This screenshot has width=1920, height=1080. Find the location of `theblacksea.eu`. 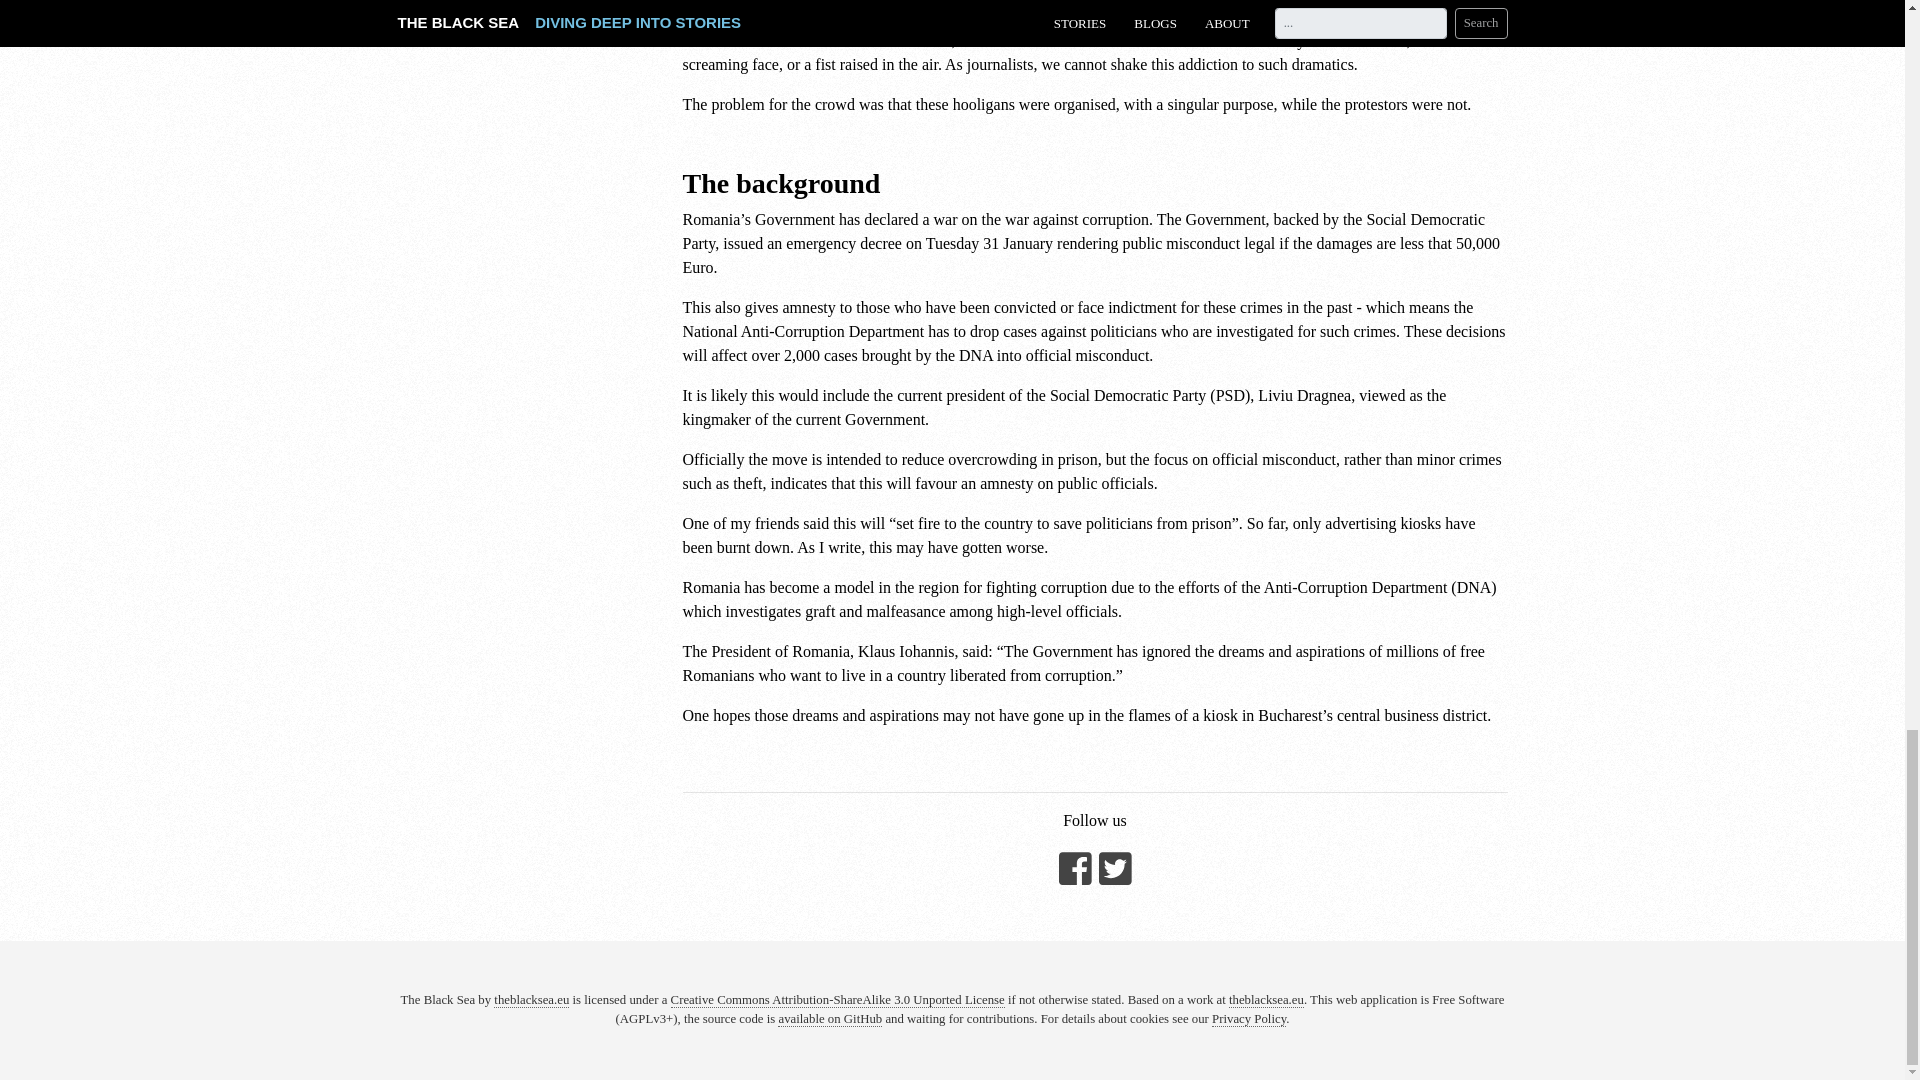

theblacksea.eu is located at coordinates (530, 1000).